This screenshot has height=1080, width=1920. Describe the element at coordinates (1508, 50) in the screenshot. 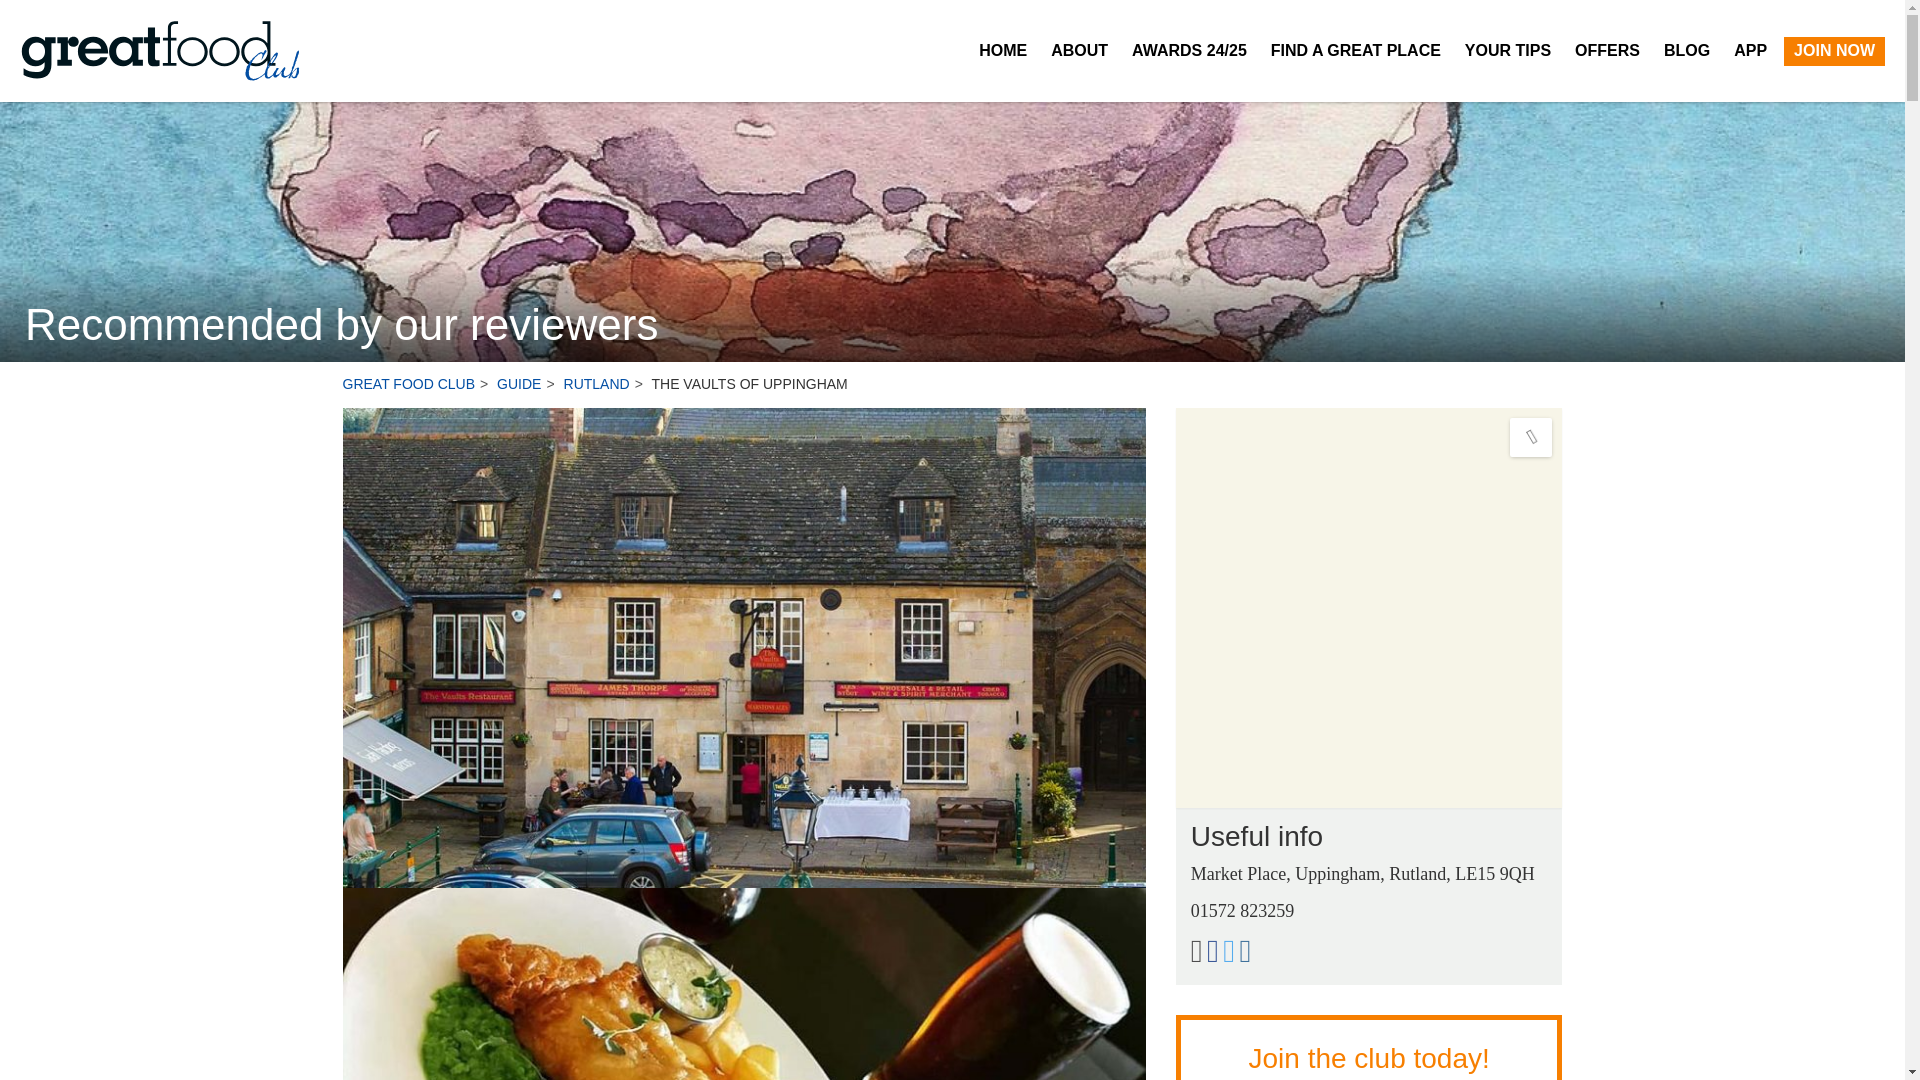

I see `YOUR TIPS` at that location.